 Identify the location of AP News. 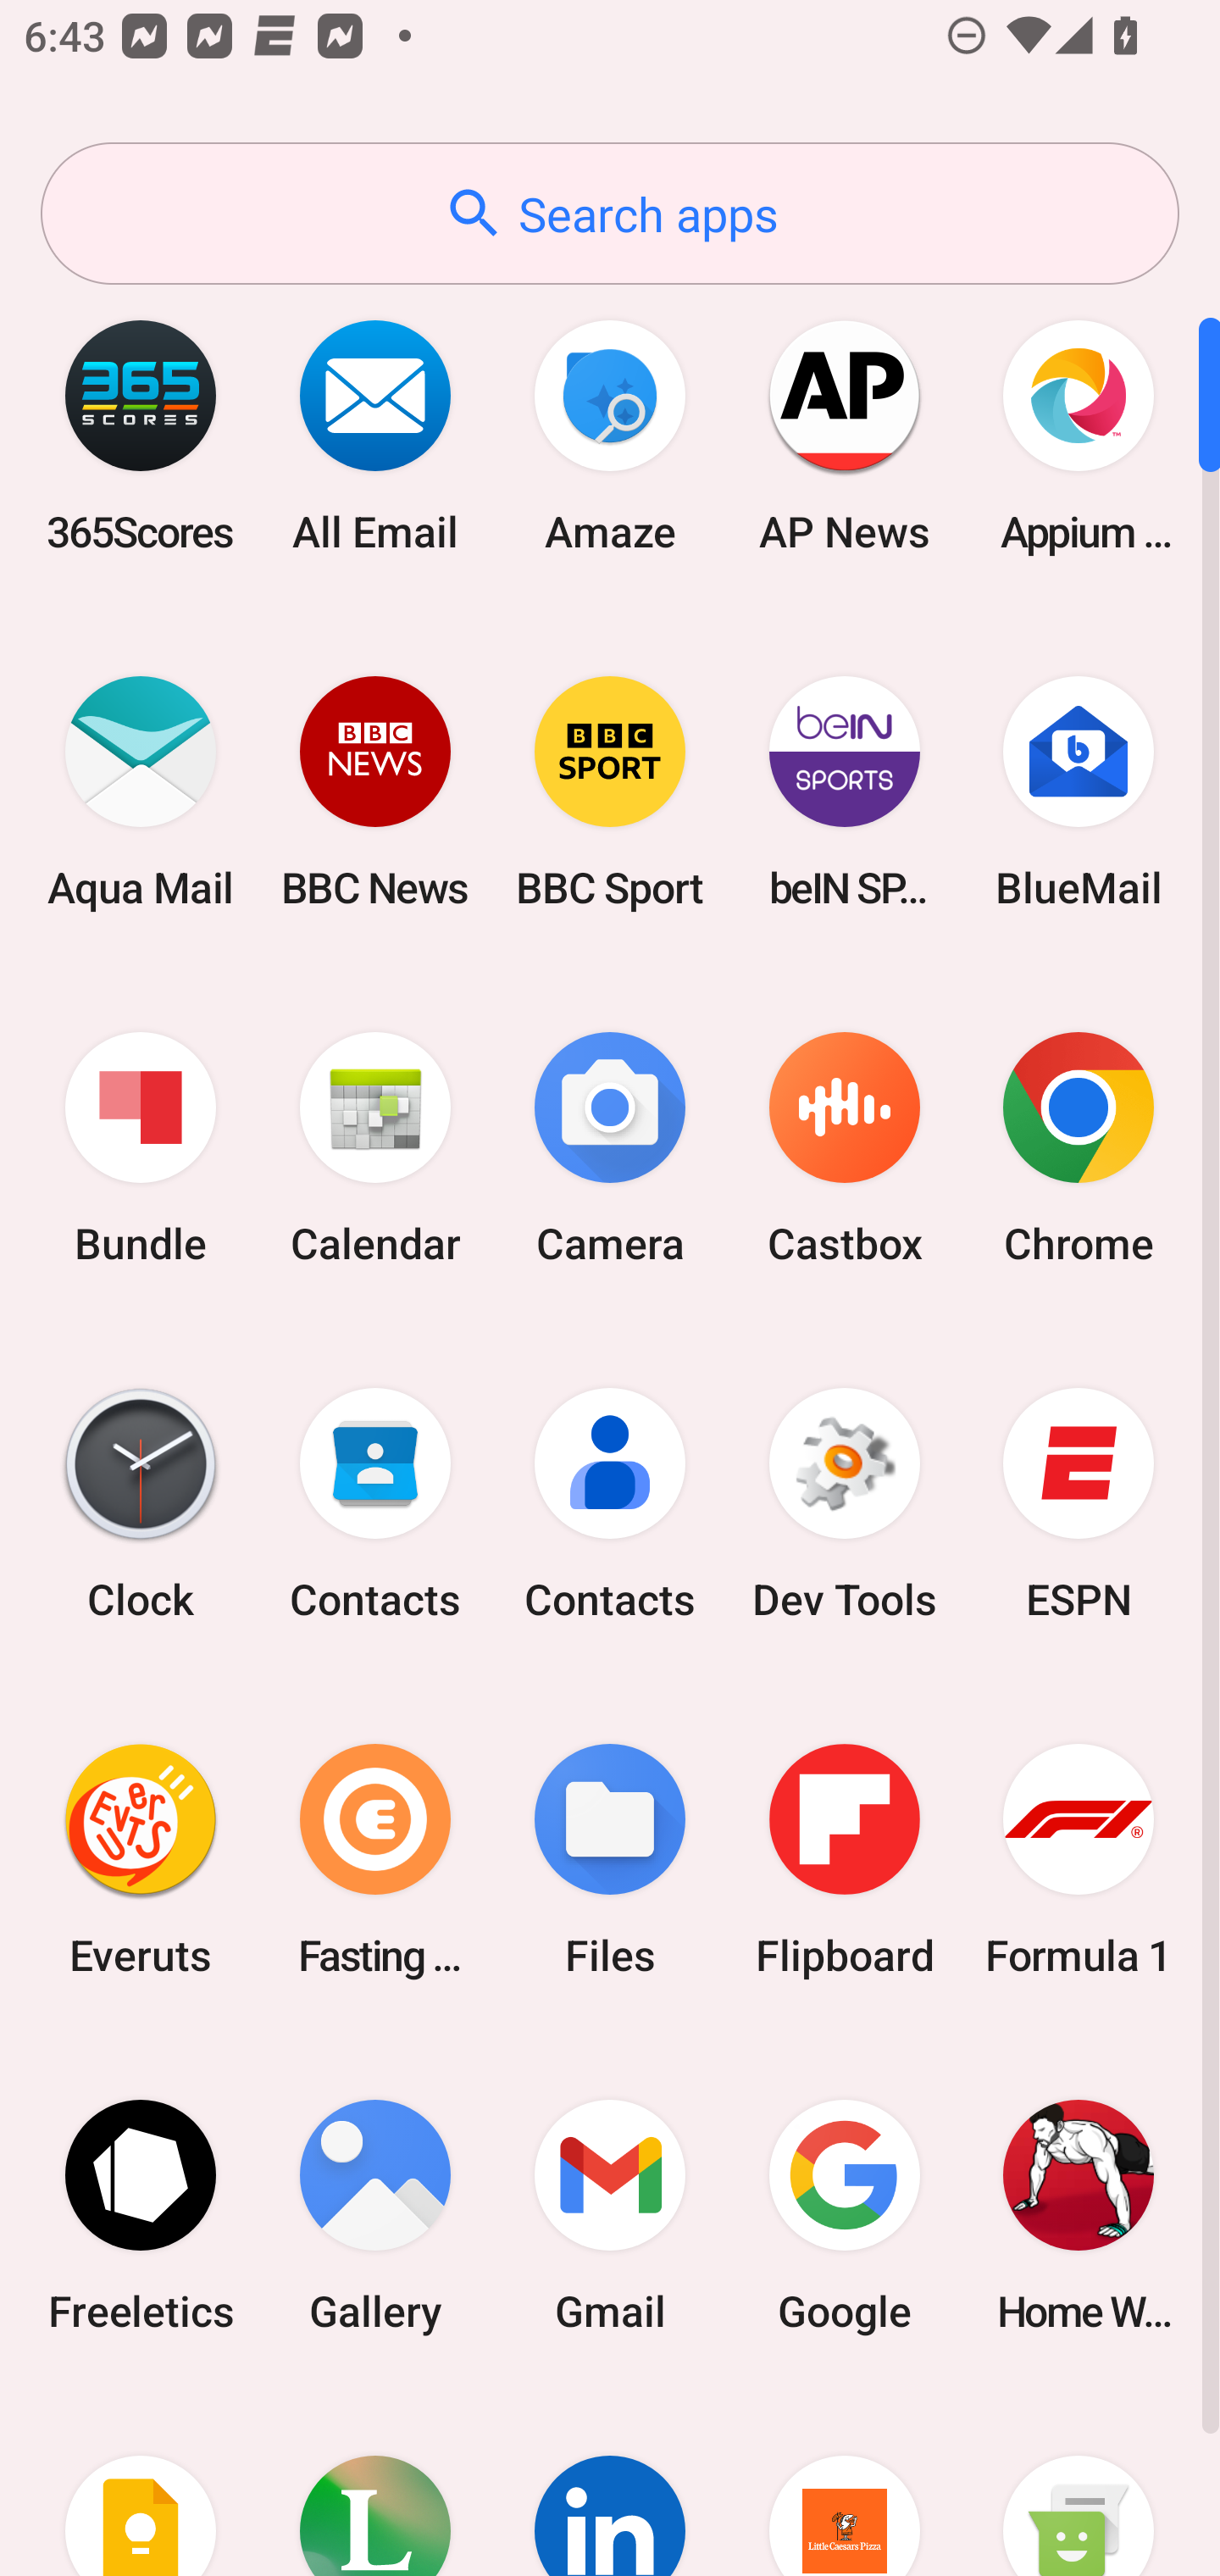
(844, 436).